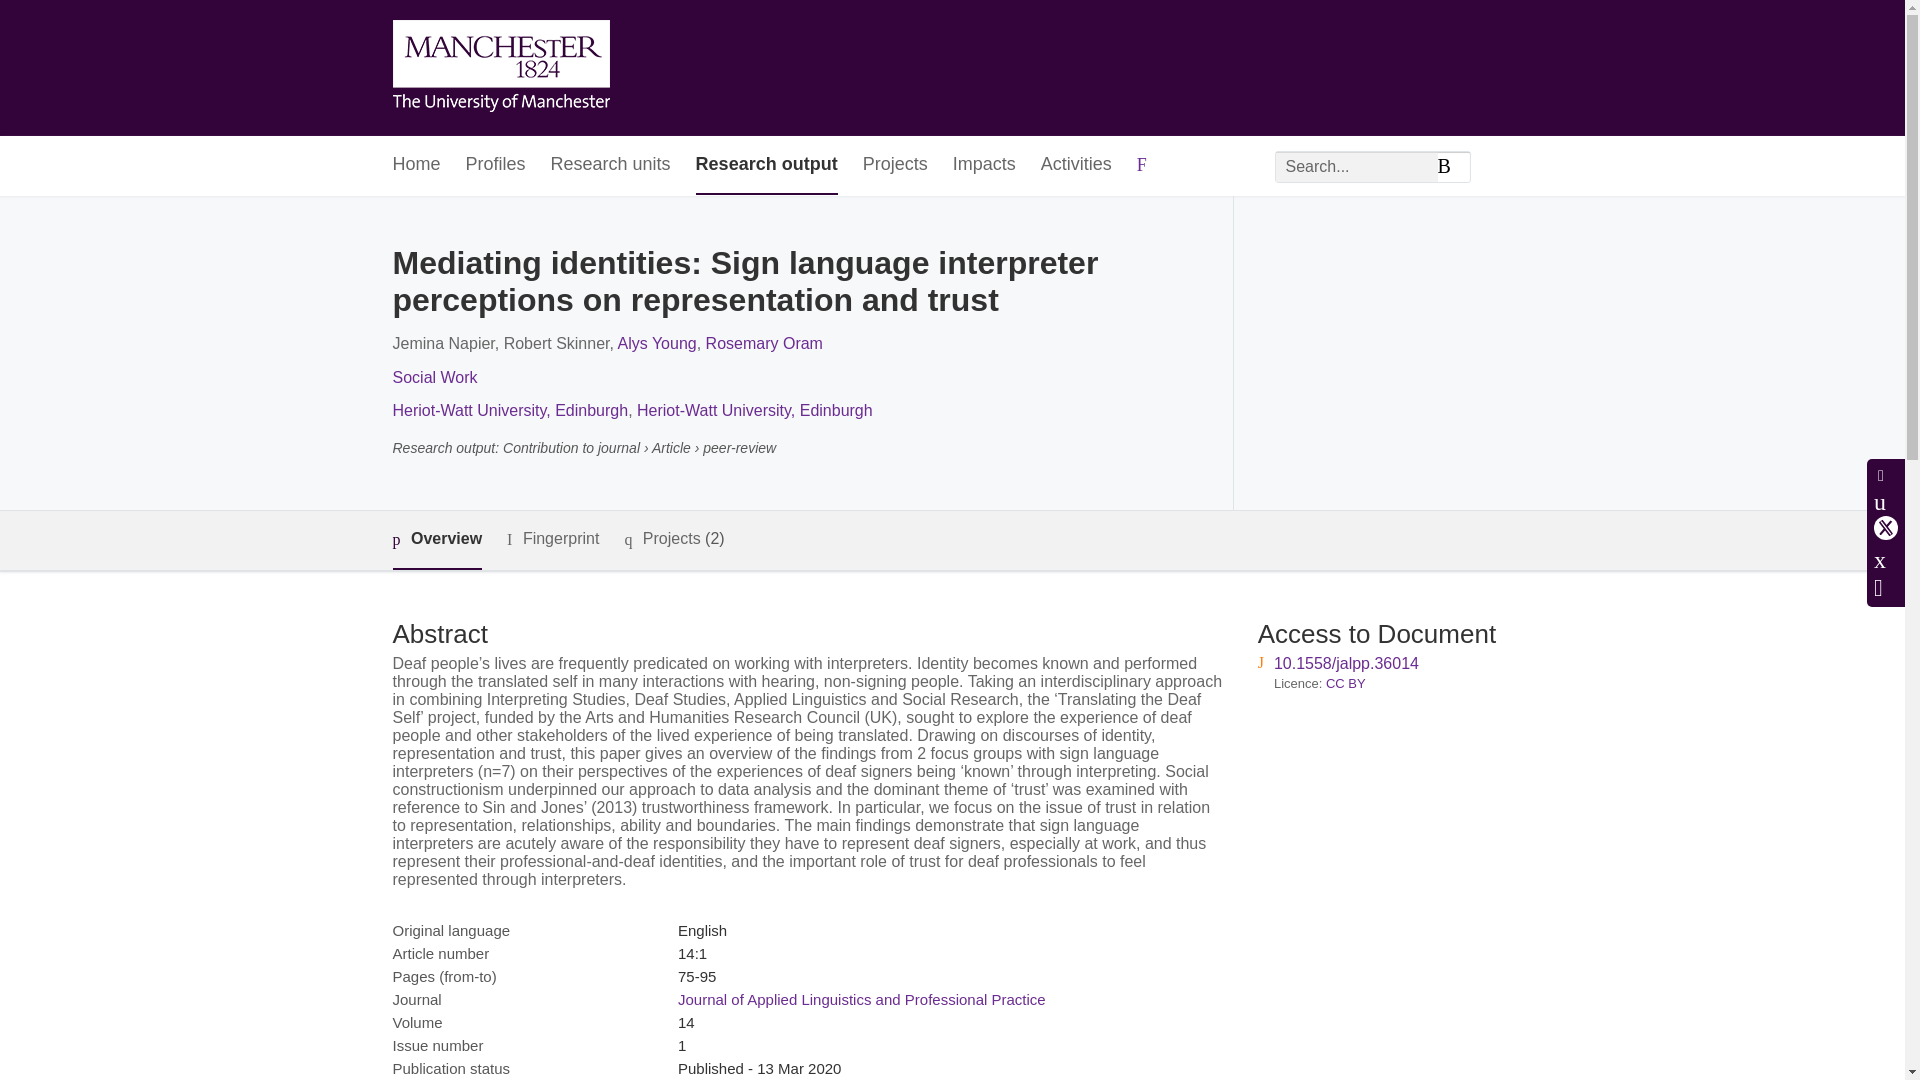 The image size is (1920, 1080). Describe the element at coordinates (610, 166) in the screenshot. I see `Research units` at that location.